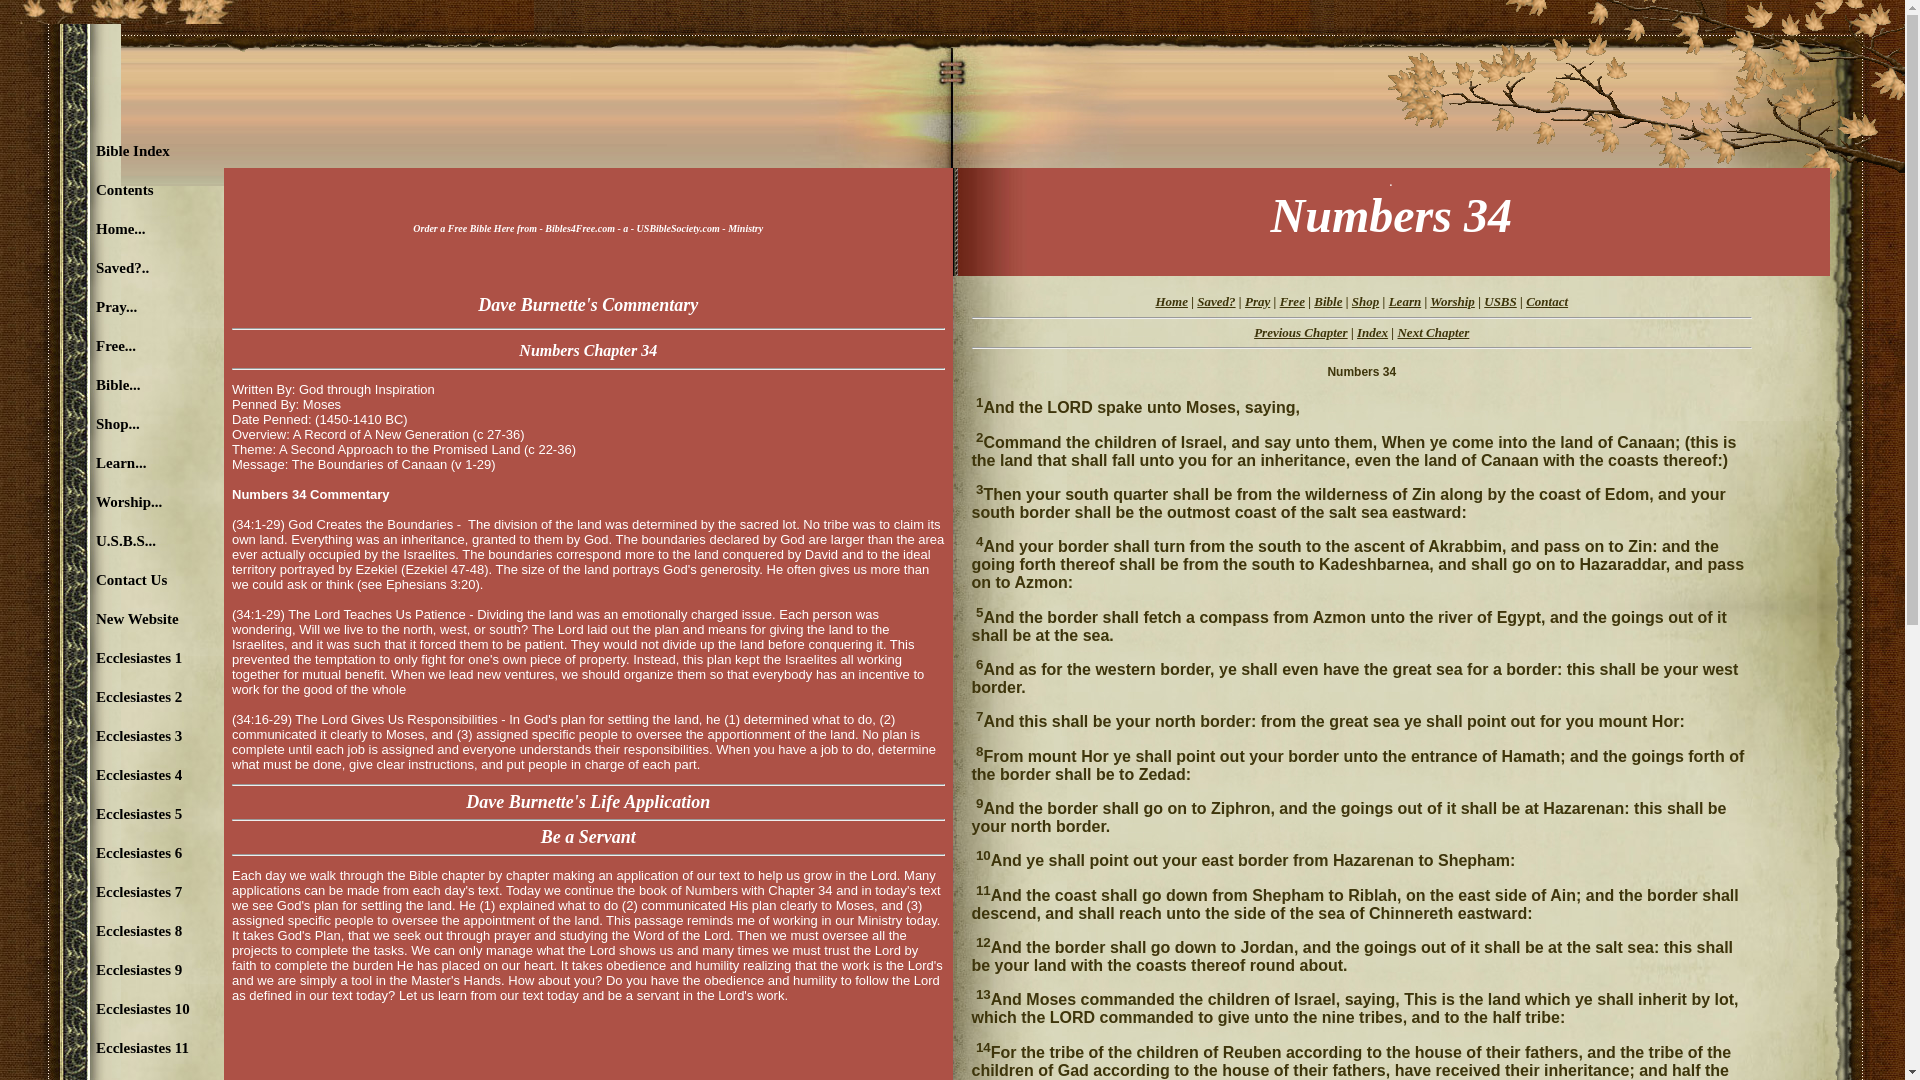  What do you see at coordinates (109, 268) in the screenshot?
I see `Saved?..` at bounding box center [109, 268].